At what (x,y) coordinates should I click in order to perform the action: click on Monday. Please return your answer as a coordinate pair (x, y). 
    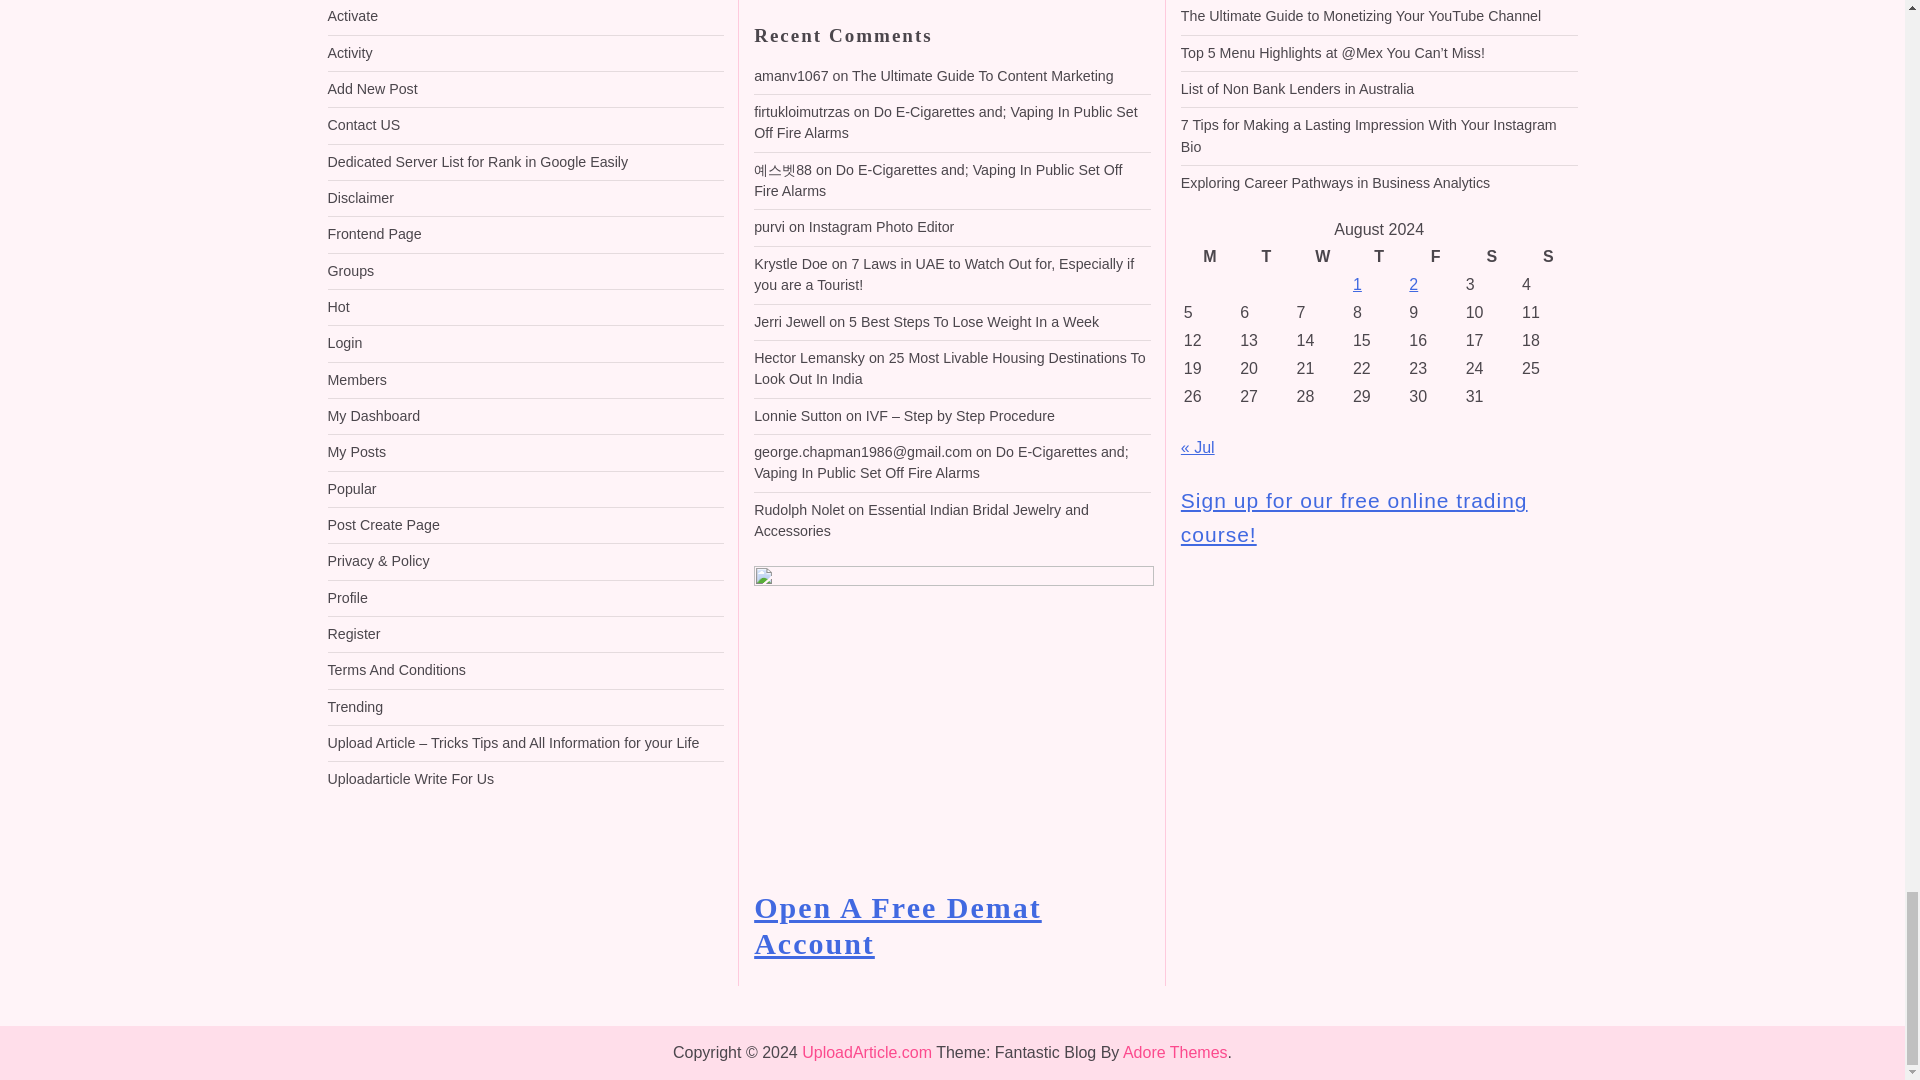
    Looking at the image, I should click on (1209, 257).